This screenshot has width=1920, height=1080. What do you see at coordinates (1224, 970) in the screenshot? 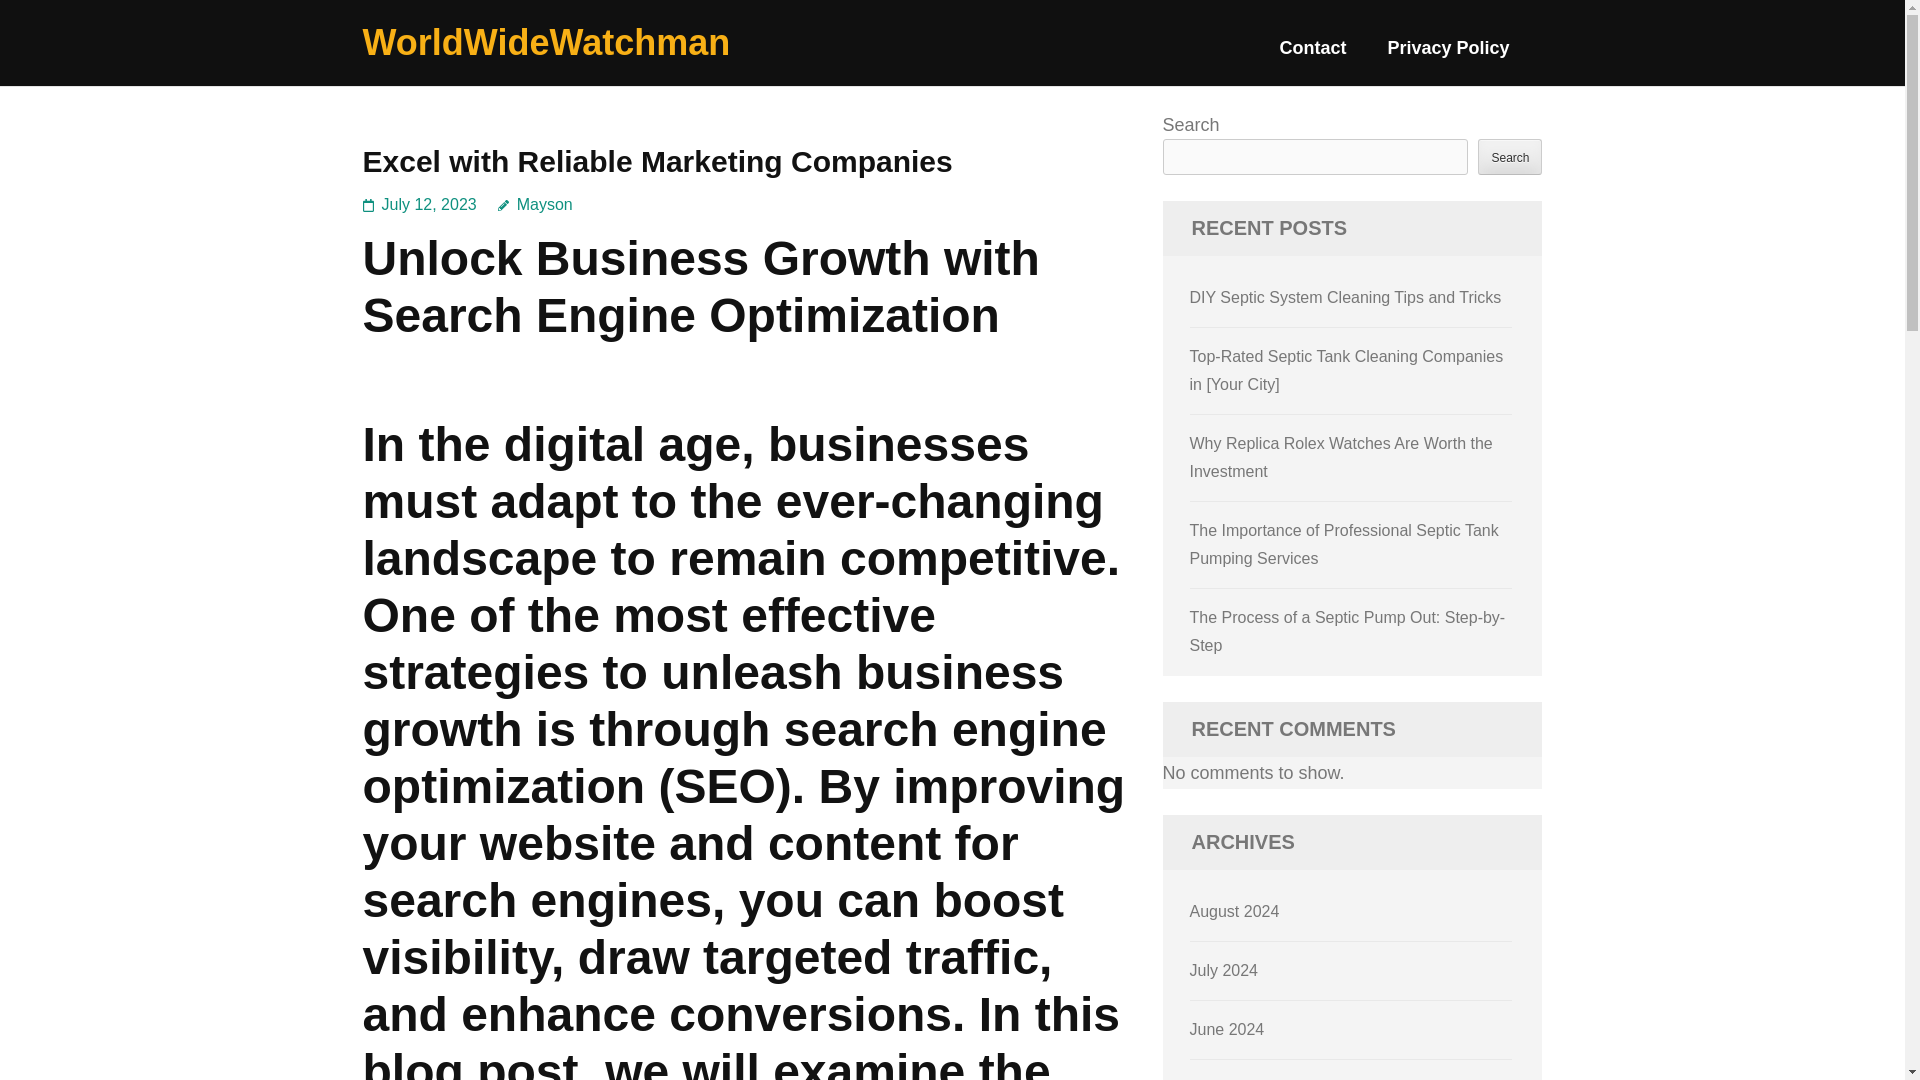
I see `July 2024` at bounding box center [1224, 970].